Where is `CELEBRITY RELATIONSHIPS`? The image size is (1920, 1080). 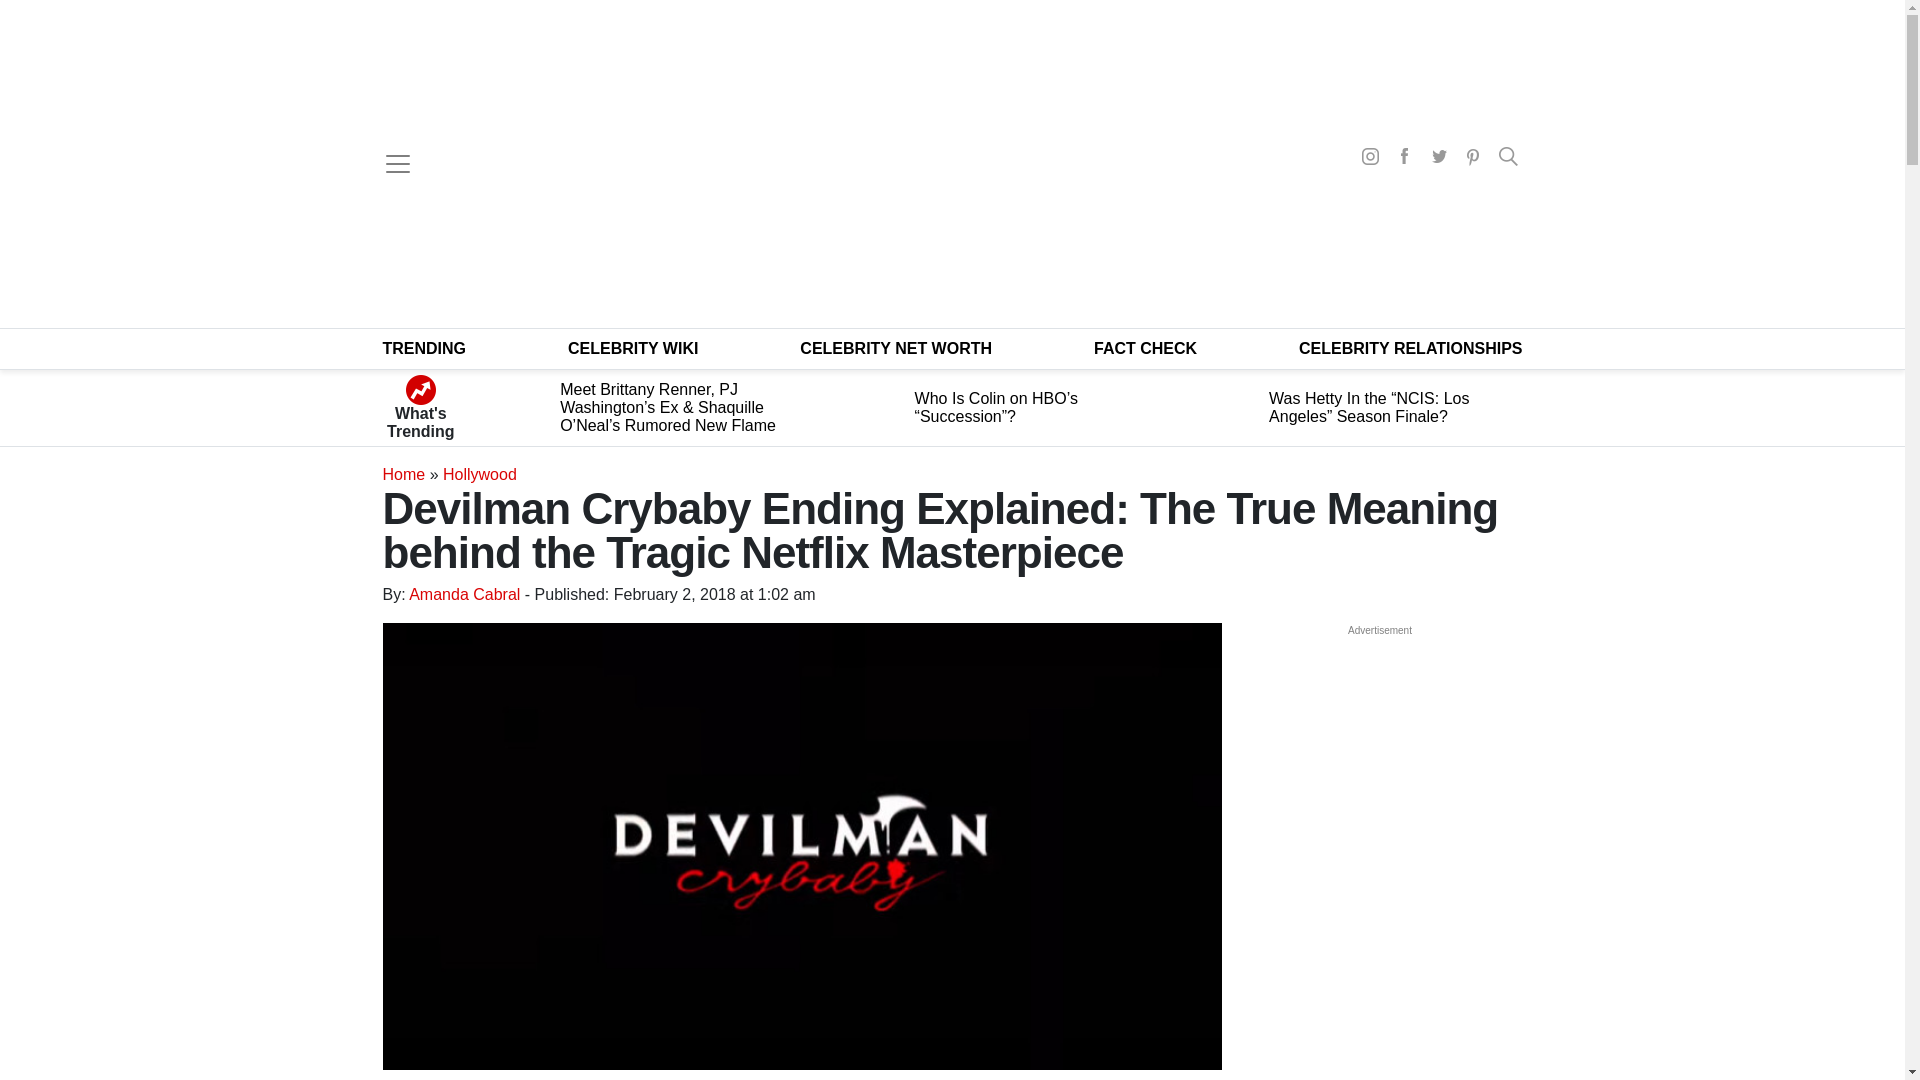
CELEBRITY RELATIONSHIPS is located at coordinates (1410, 348).